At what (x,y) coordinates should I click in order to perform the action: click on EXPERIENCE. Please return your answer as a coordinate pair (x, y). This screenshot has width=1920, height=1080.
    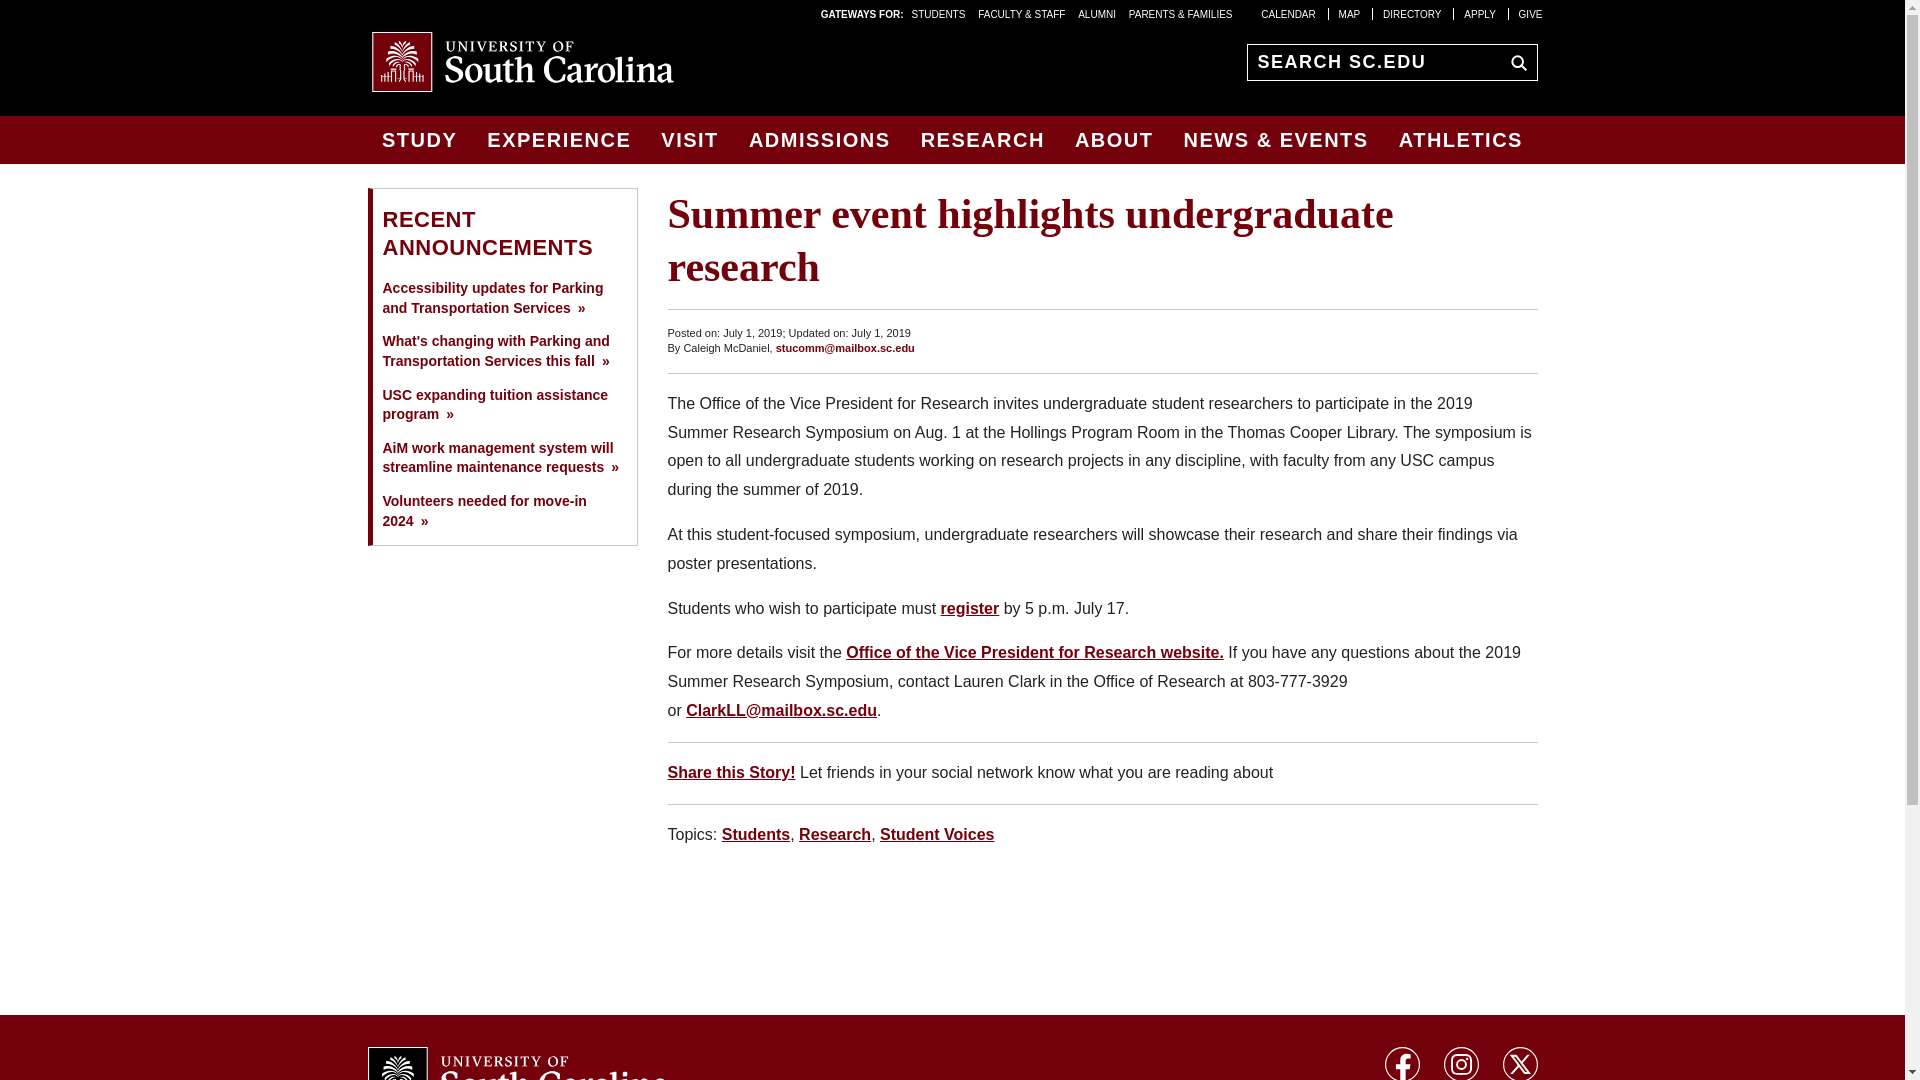
    Looking at the image, I should click on (558, 140).